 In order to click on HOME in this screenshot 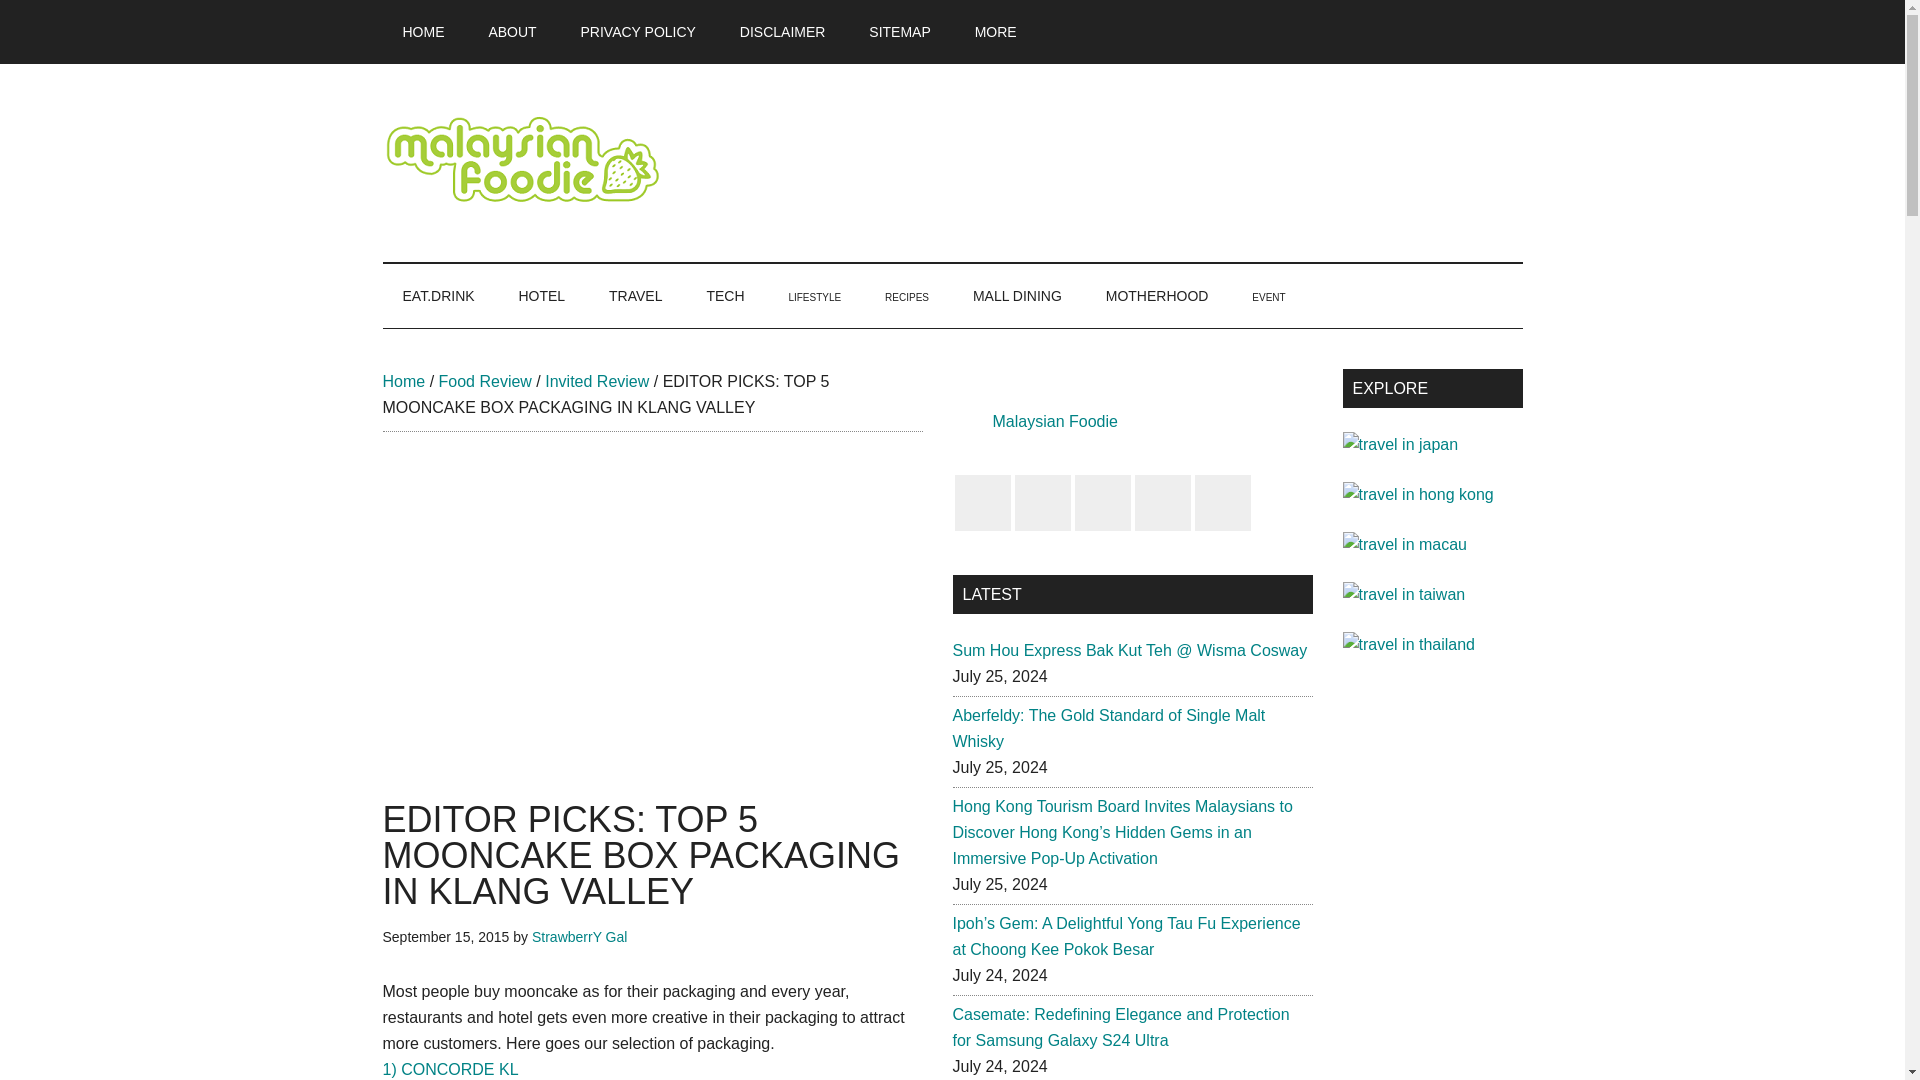, I will do `click(423, 32)`.